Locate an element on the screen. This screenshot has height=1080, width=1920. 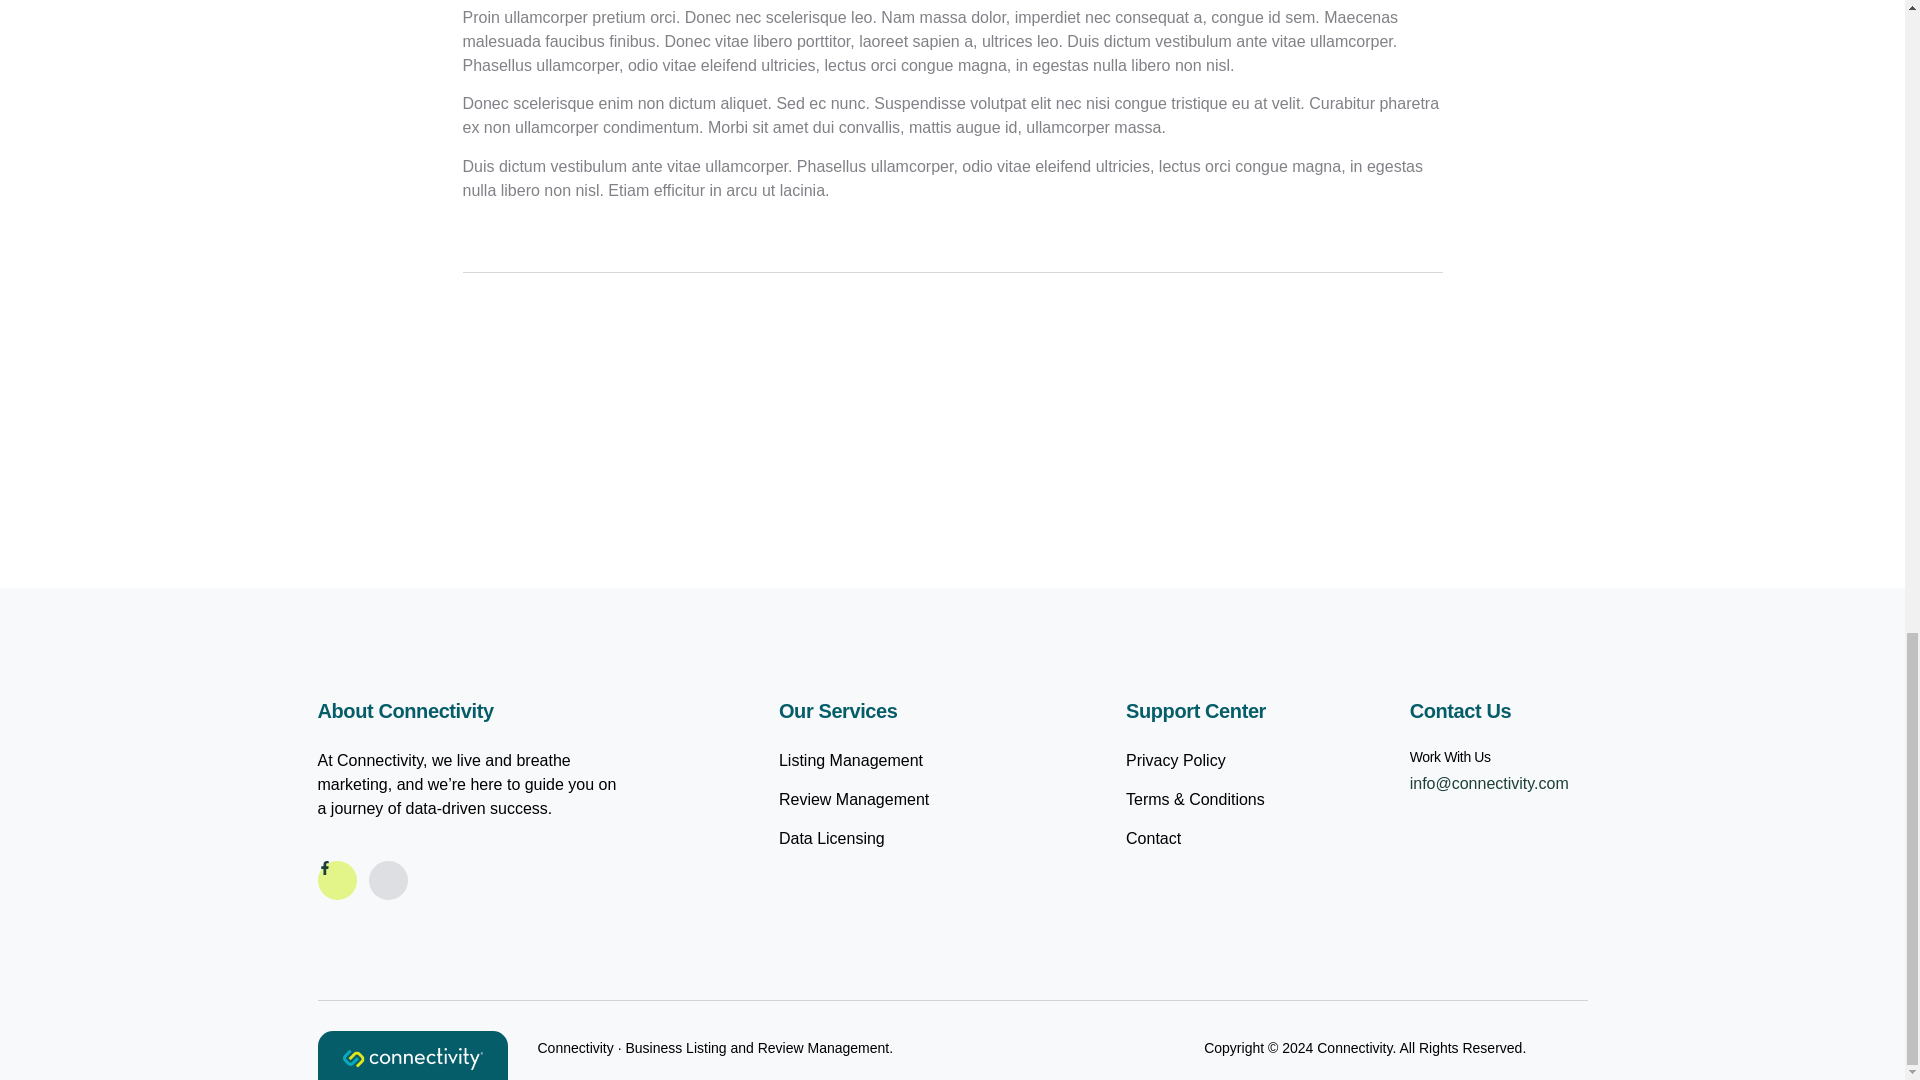
Data Licensing is located at coordinates (899, 839).